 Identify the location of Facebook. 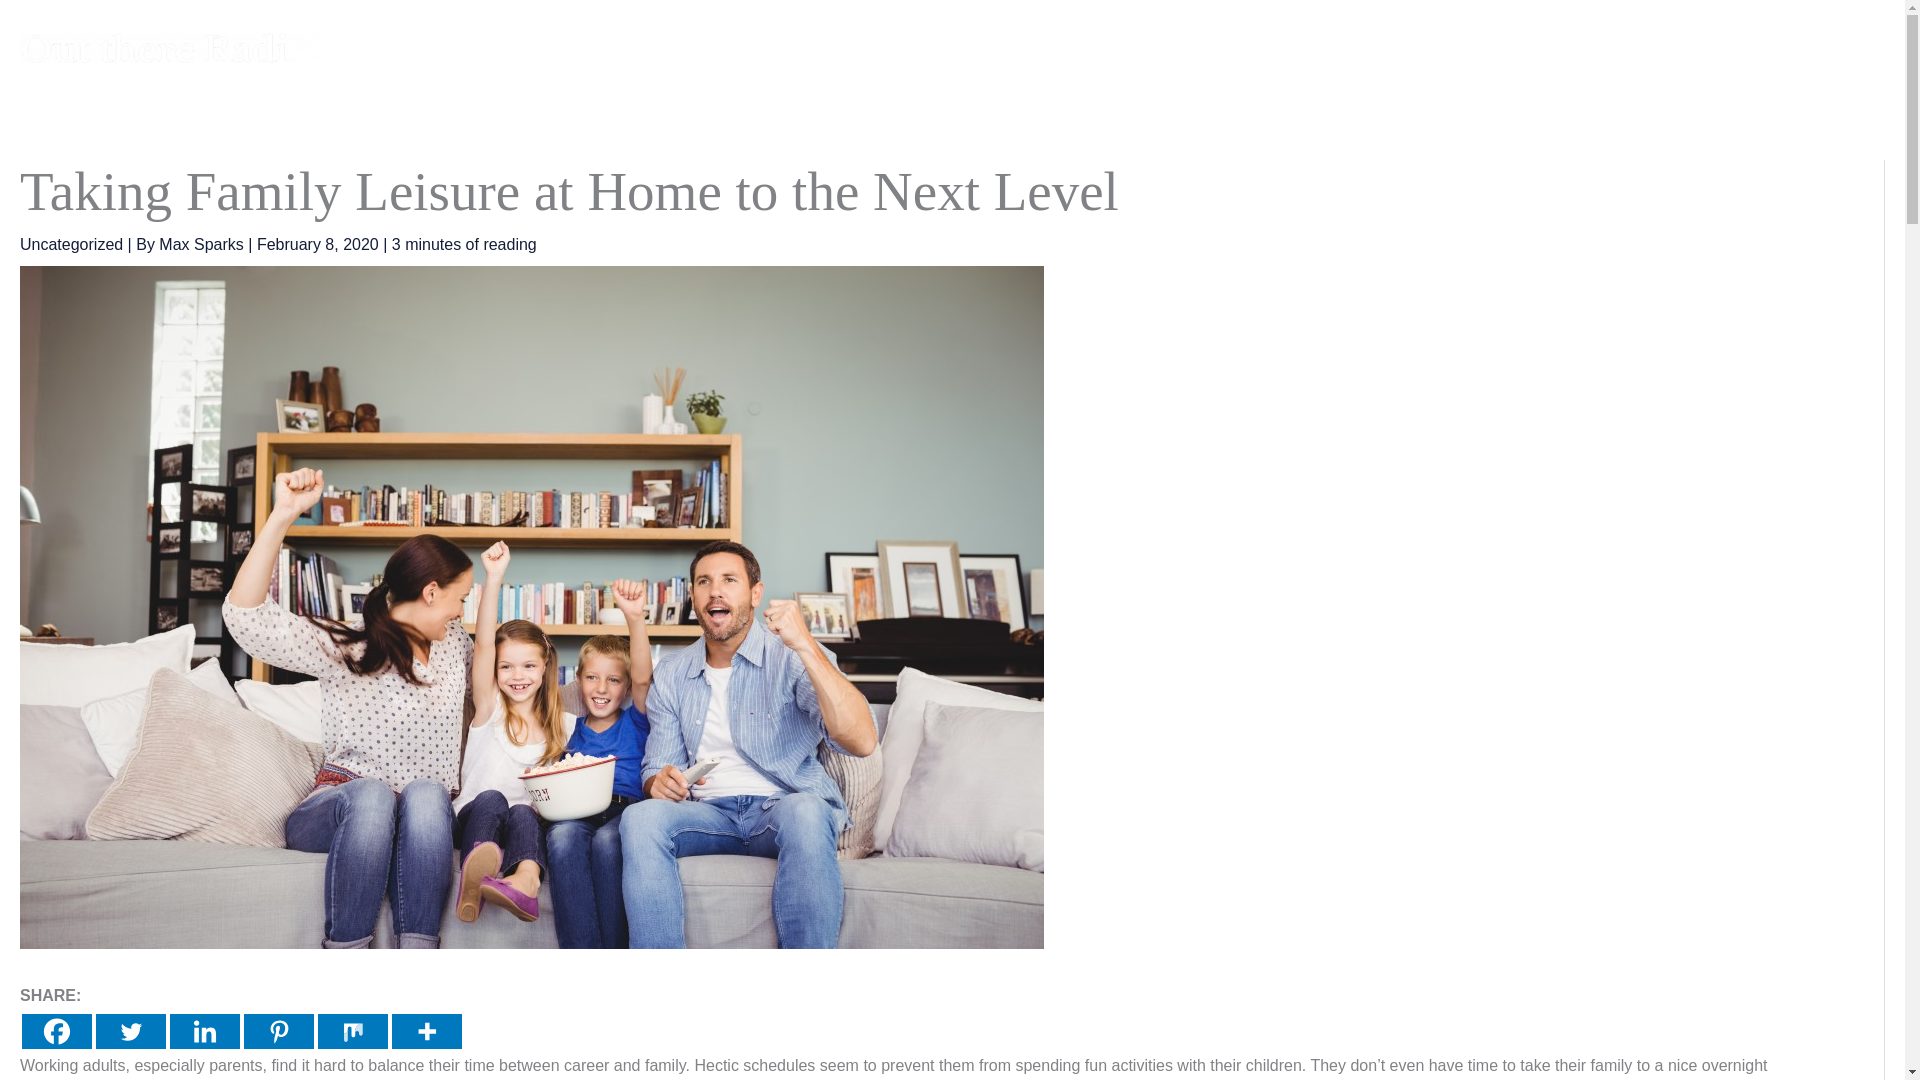
(56, 1031).